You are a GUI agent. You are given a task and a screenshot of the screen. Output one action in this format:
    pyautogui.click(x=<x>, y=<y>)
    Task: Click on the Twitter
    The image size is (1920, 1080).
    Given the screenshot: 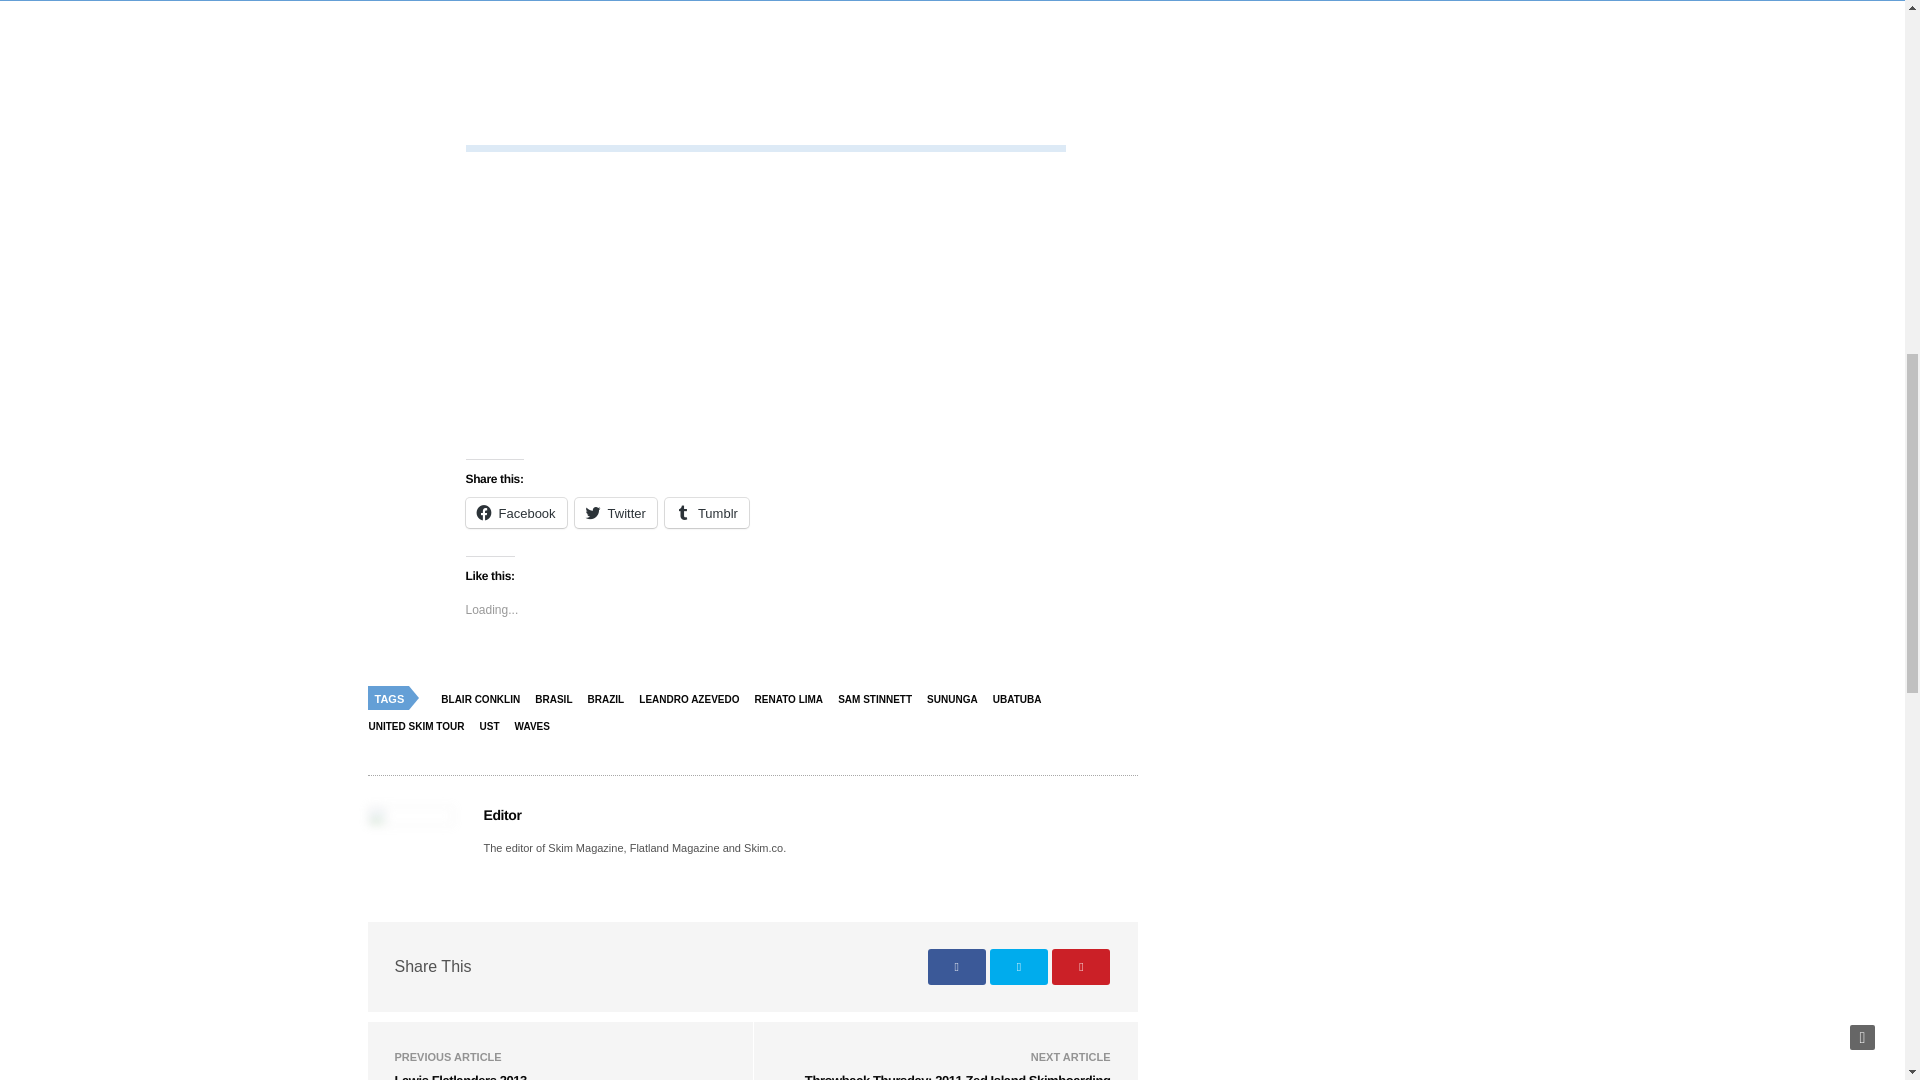 What is the action you would take?
    pyautogui.click(x=615, y=512)
    